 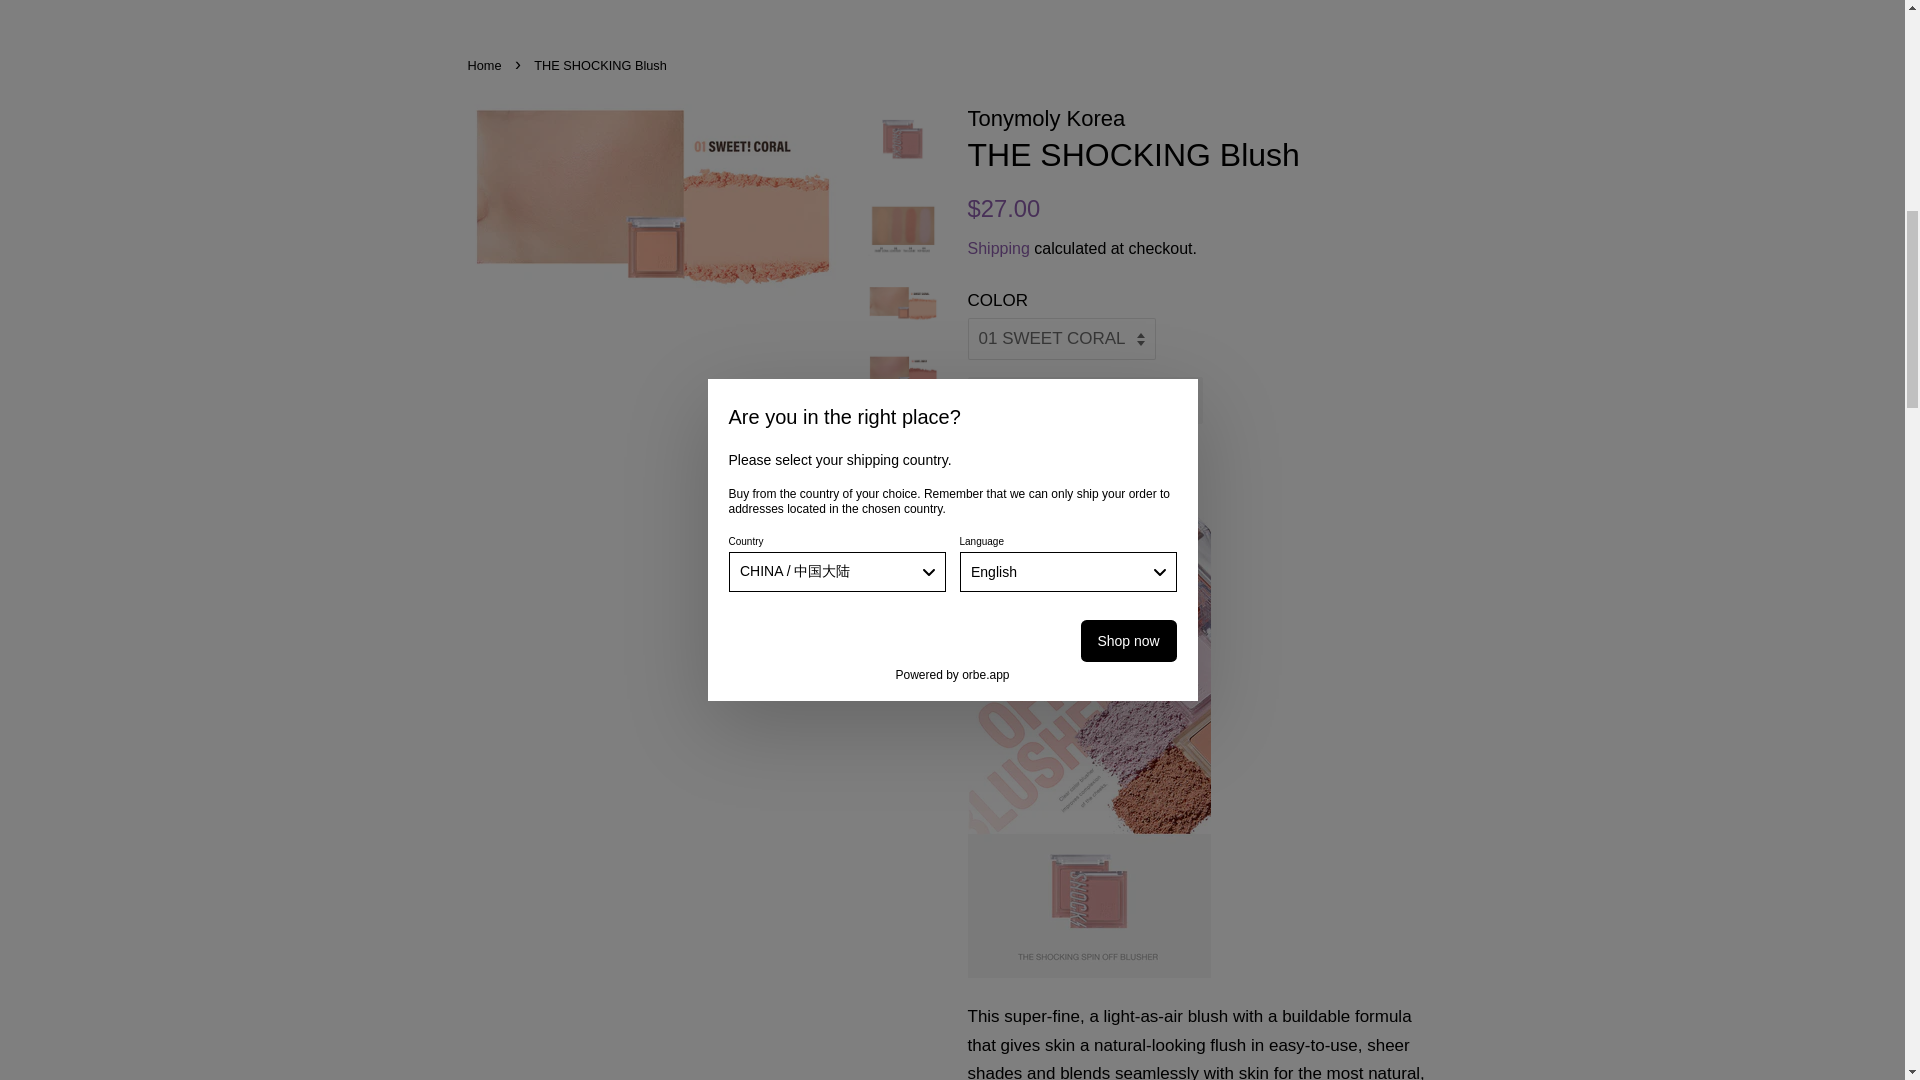 What do you see at coordinates (487, 66) in the screenshot?
I see `Back to the frontpage` at bounding box center [487, 66].